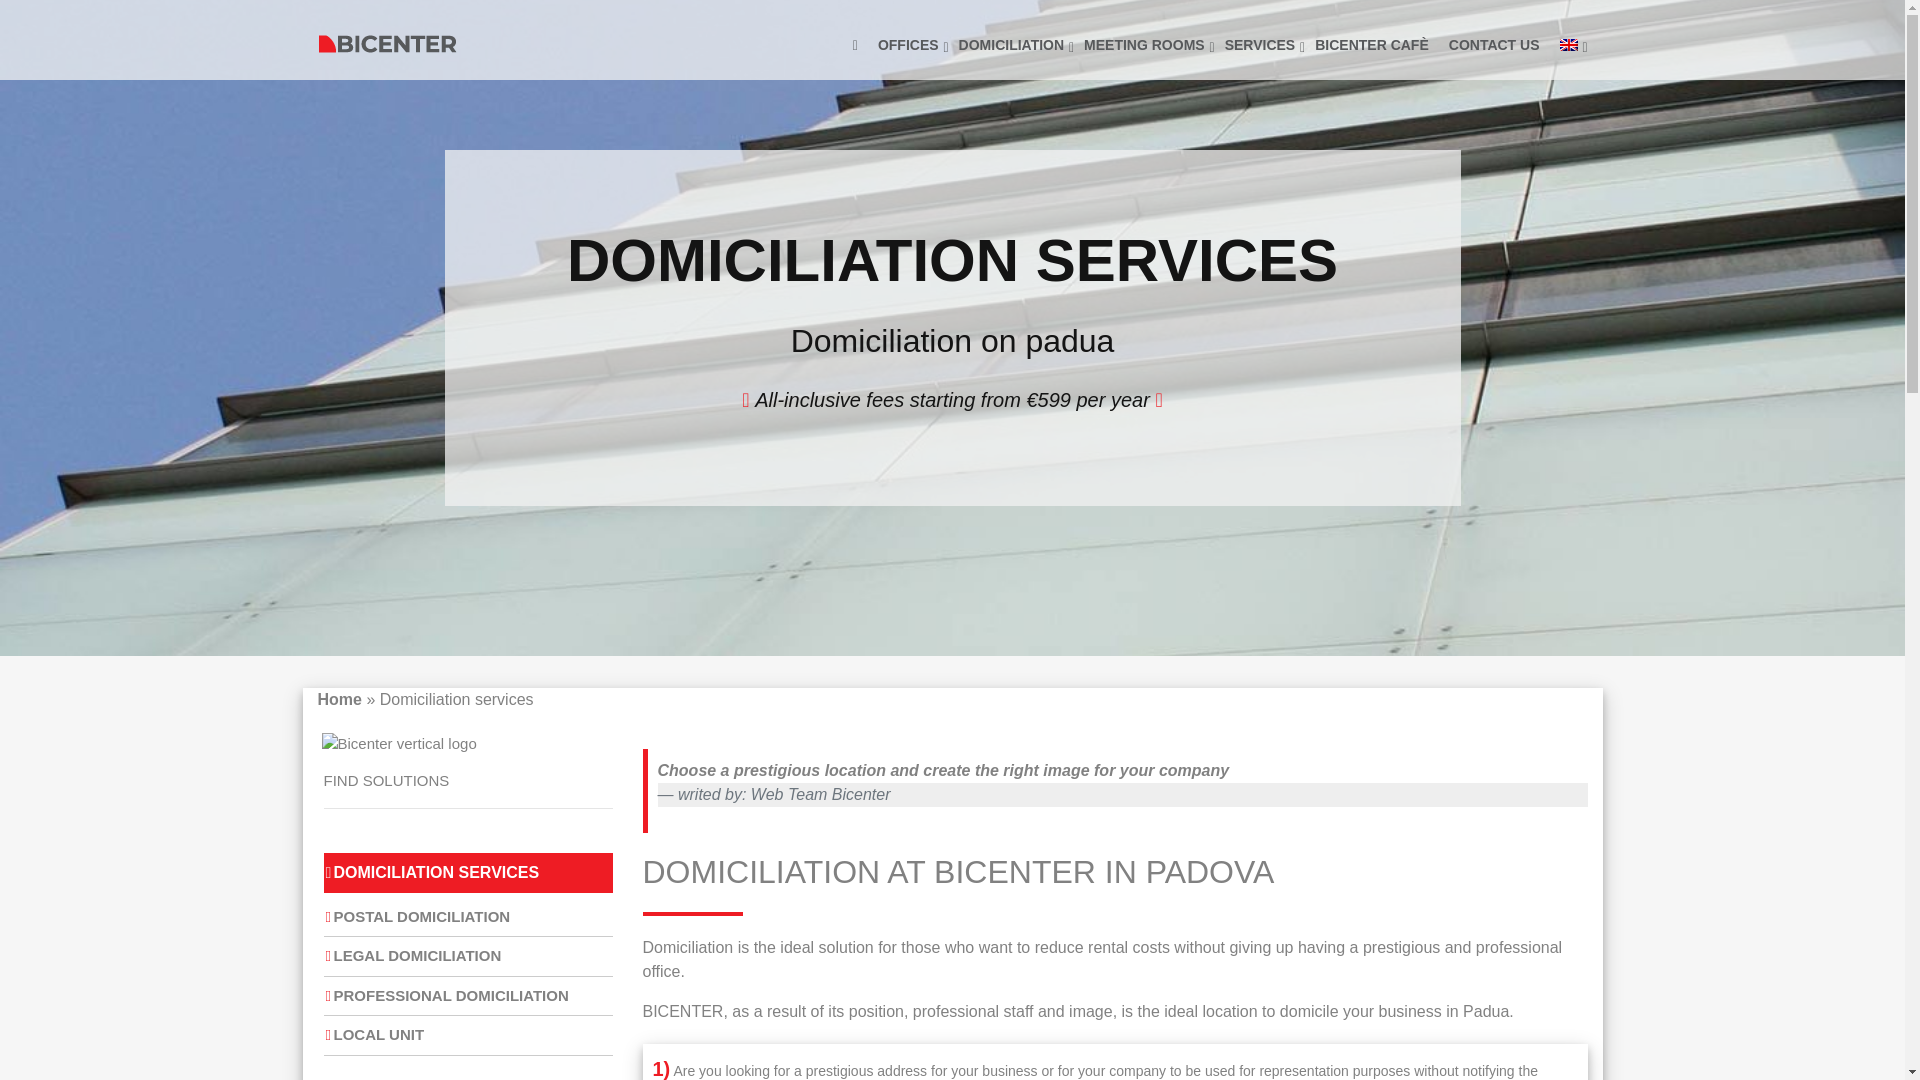 This screenshot has width=1920, height=1080. I want to click on CONTACT US, so click(1494, 44).